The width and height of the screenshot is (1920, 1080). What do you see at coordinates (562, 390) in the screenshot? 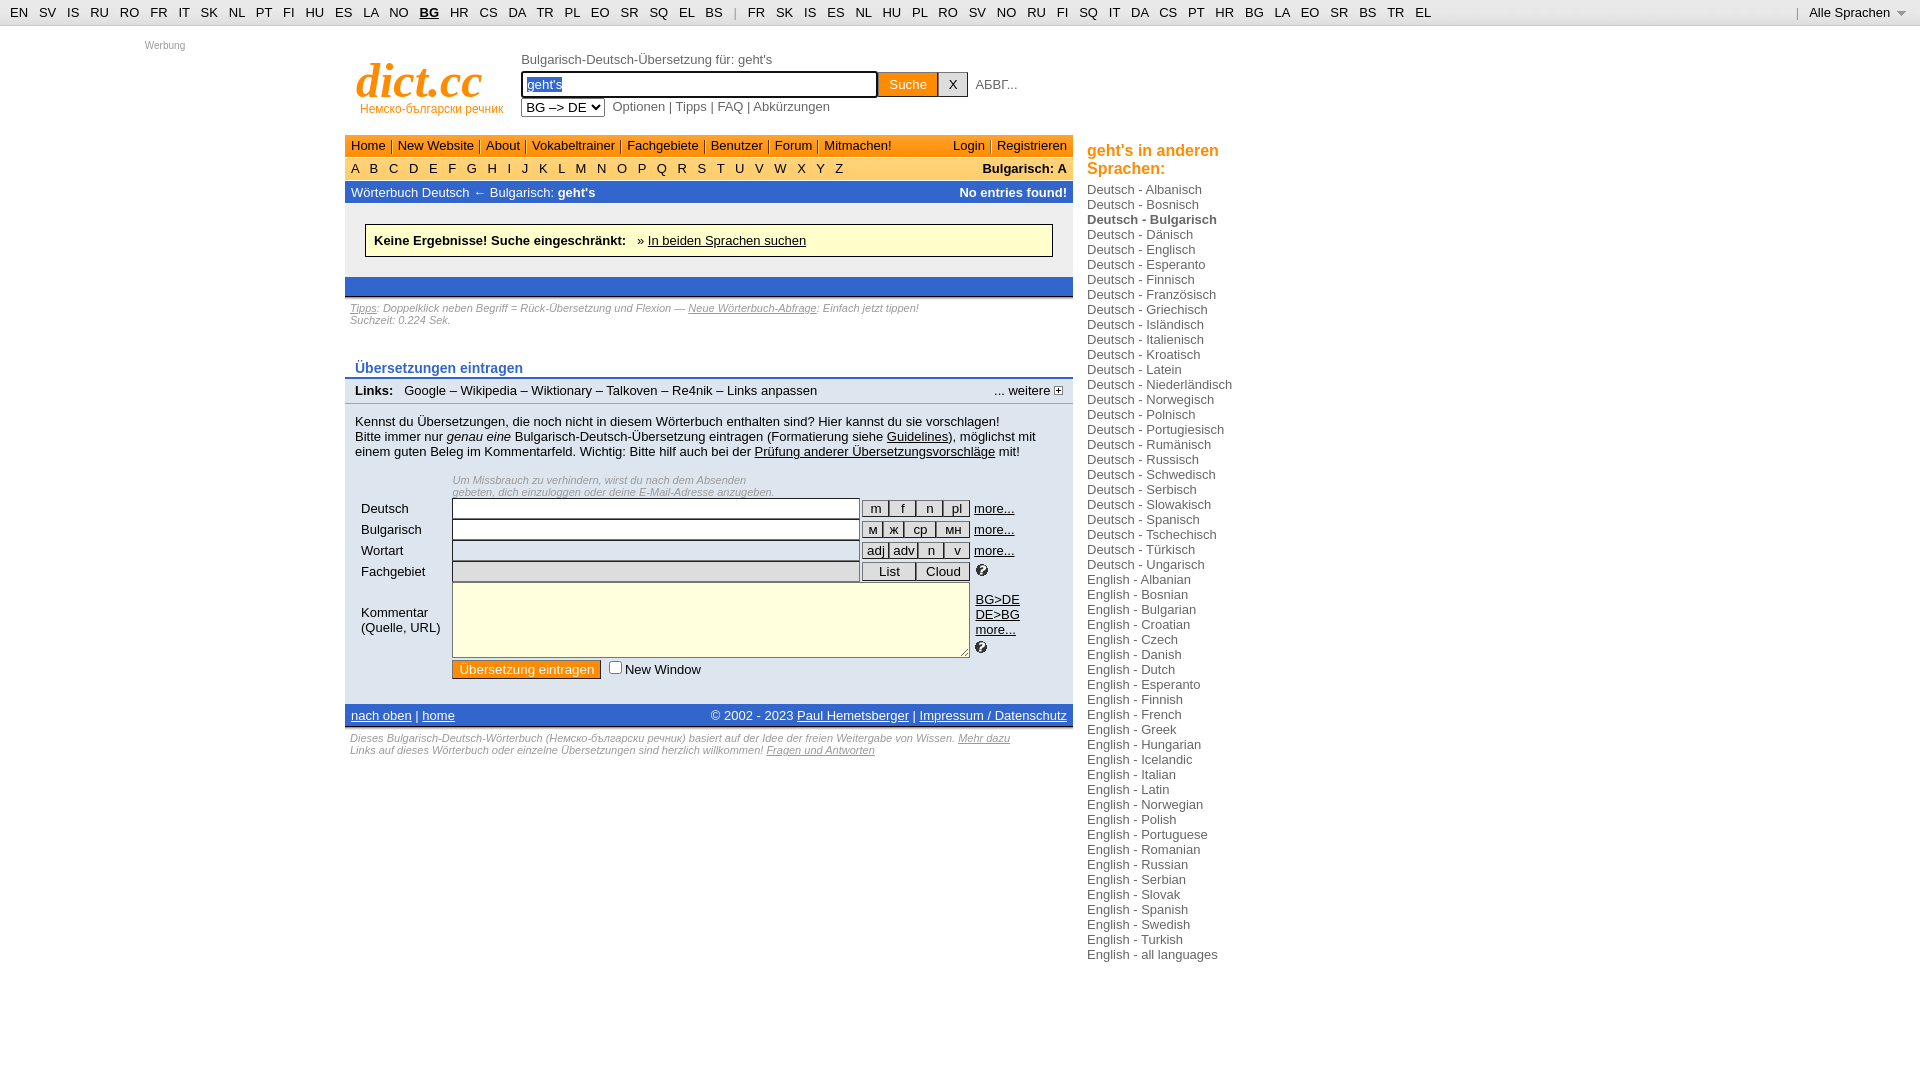
I see `Wiktionary` at bounding box center [562, 390].